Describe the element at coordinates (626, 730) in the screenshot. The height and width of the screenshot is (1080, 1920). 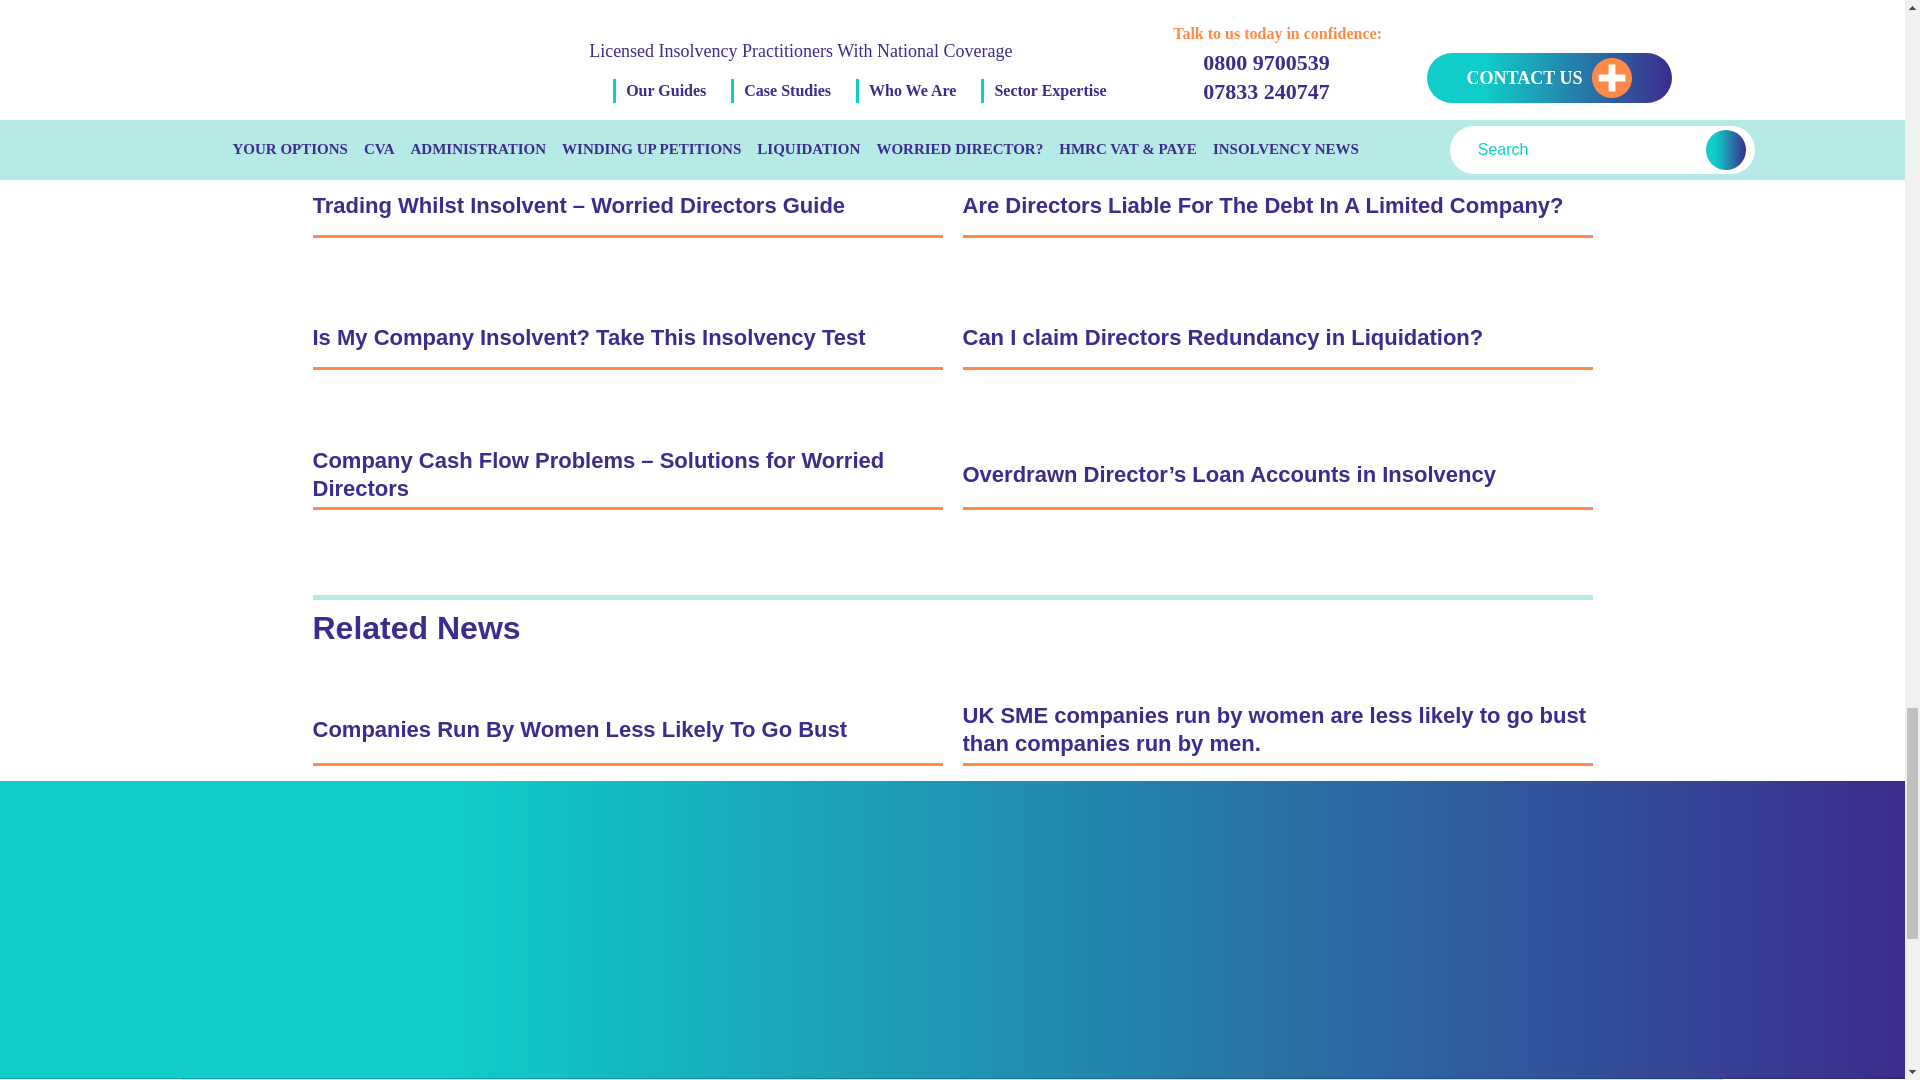
I see `Companies Run By Women Less Likely To Go Bust` at that location.